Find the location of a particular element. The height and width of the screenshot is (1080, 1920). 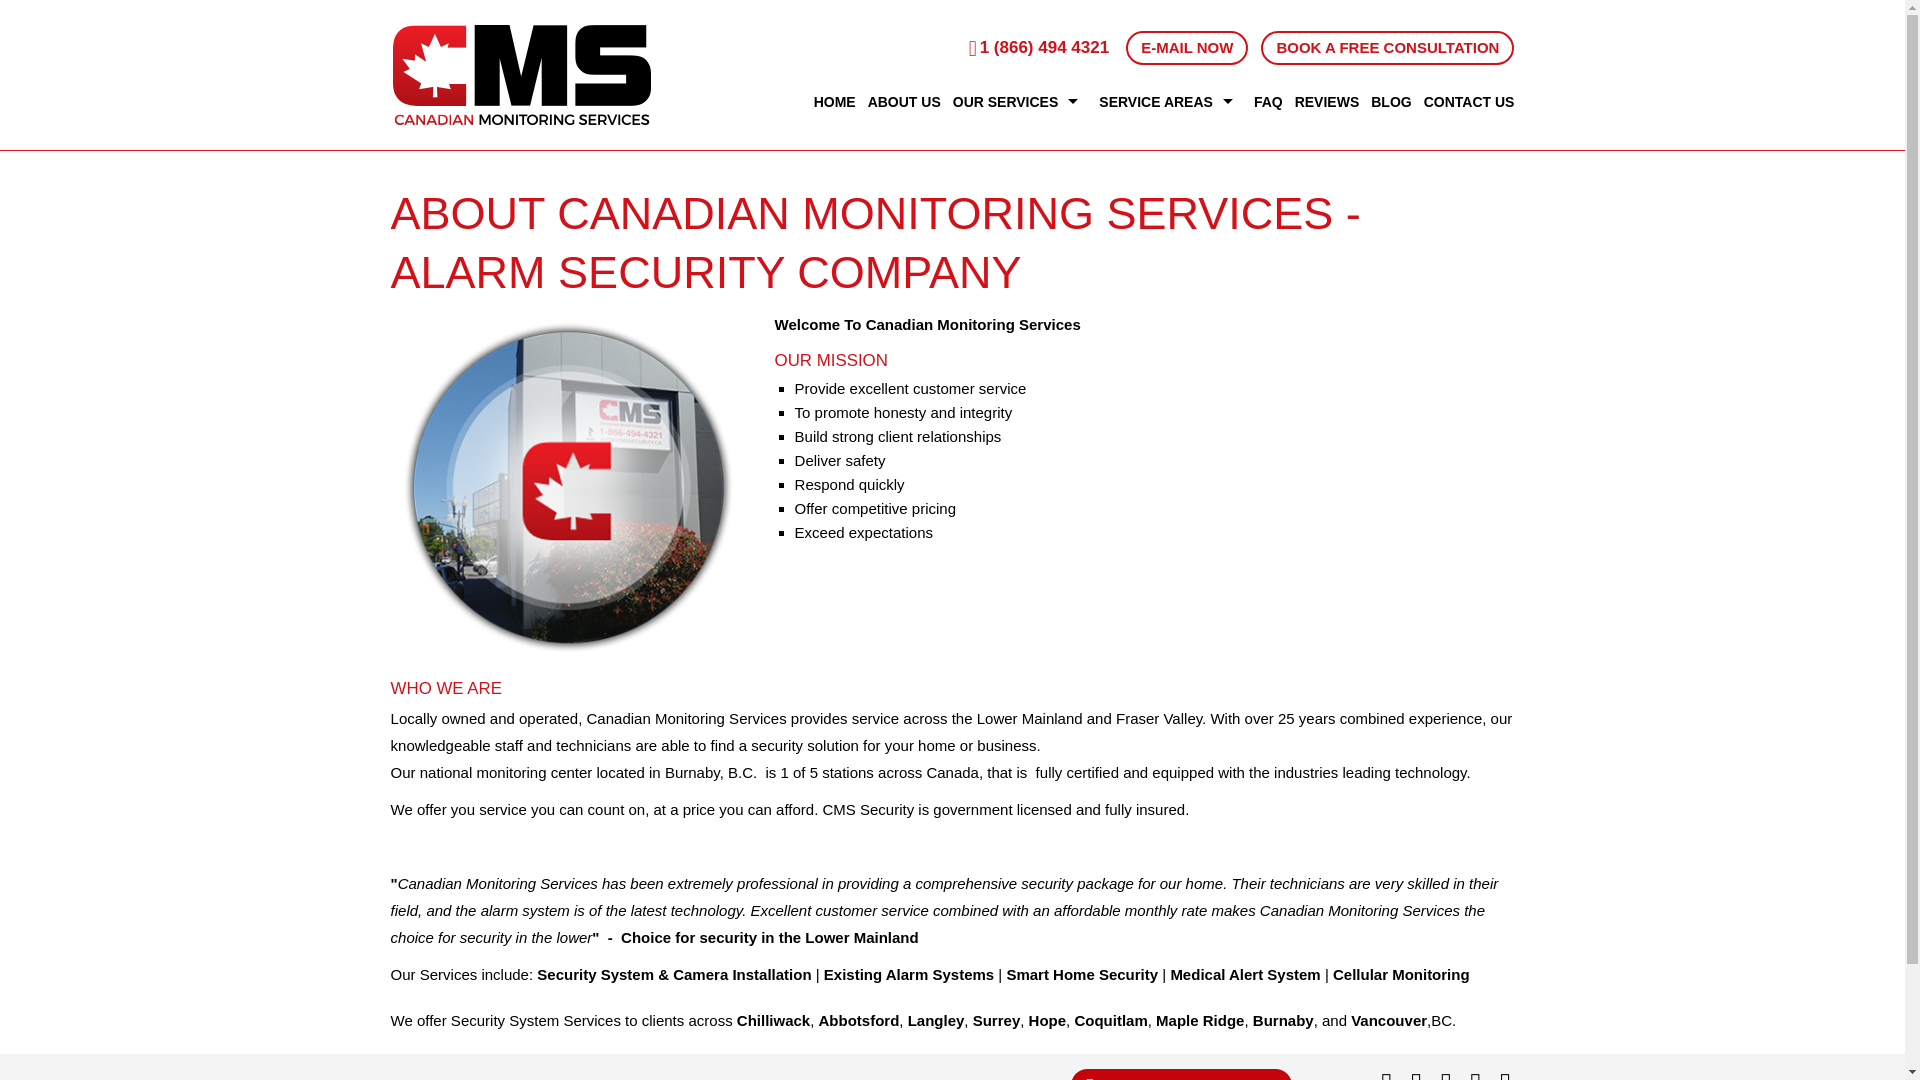

FAQ is located at coordinates (1268, 102).